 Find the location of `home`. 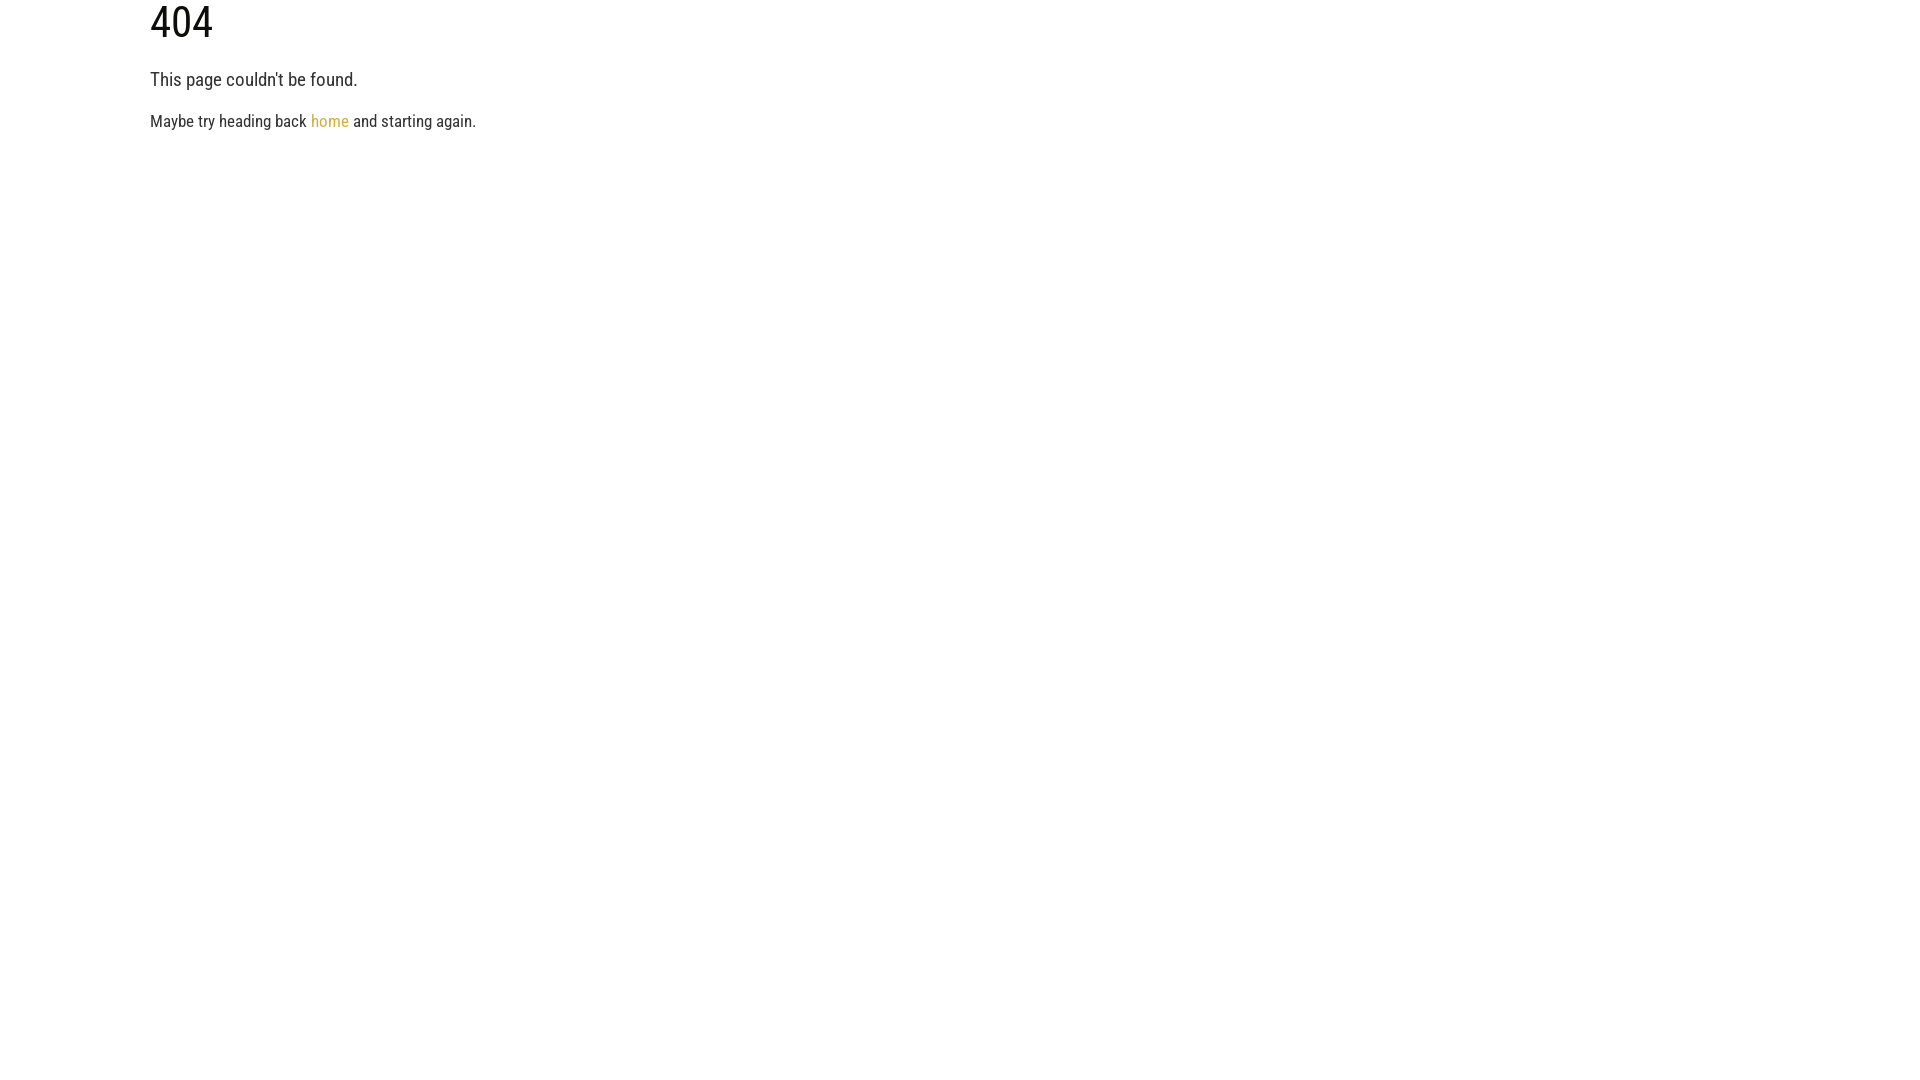

home is located at coordinates (330, 121).